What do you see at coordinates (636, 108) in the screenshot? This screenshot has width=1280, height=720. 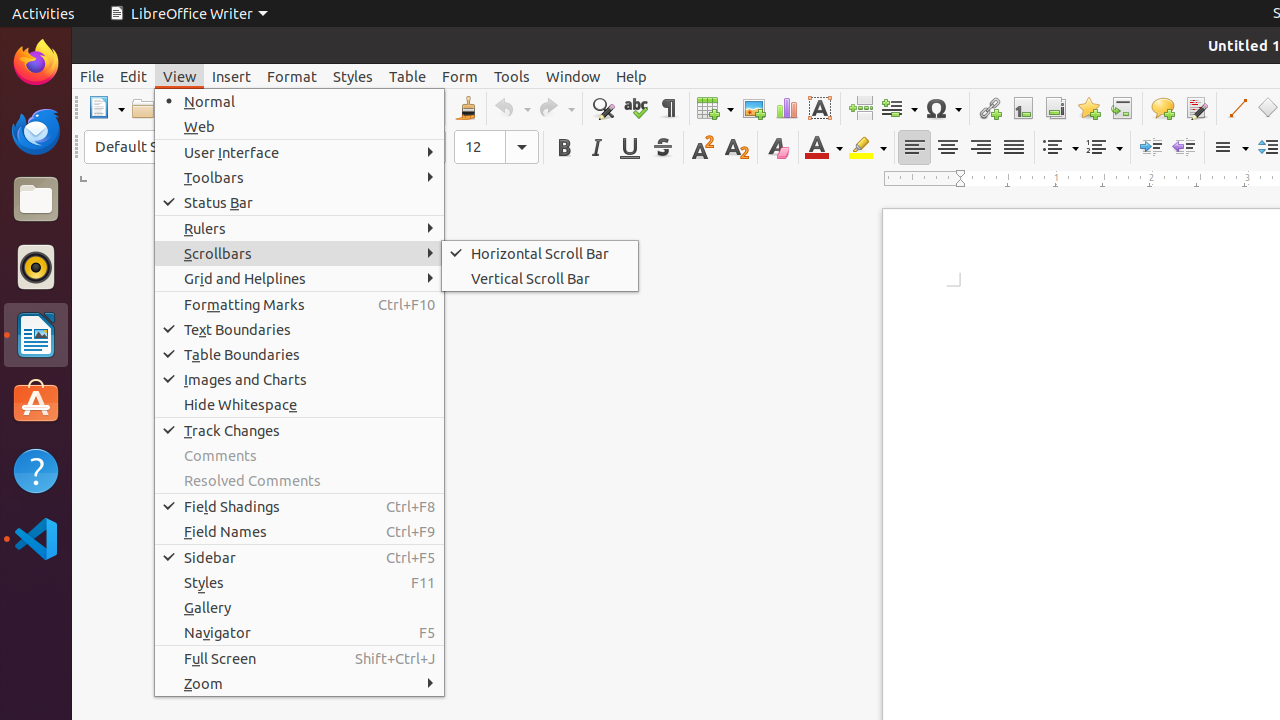 I see `Spelling` at bounding box center [636, 108].